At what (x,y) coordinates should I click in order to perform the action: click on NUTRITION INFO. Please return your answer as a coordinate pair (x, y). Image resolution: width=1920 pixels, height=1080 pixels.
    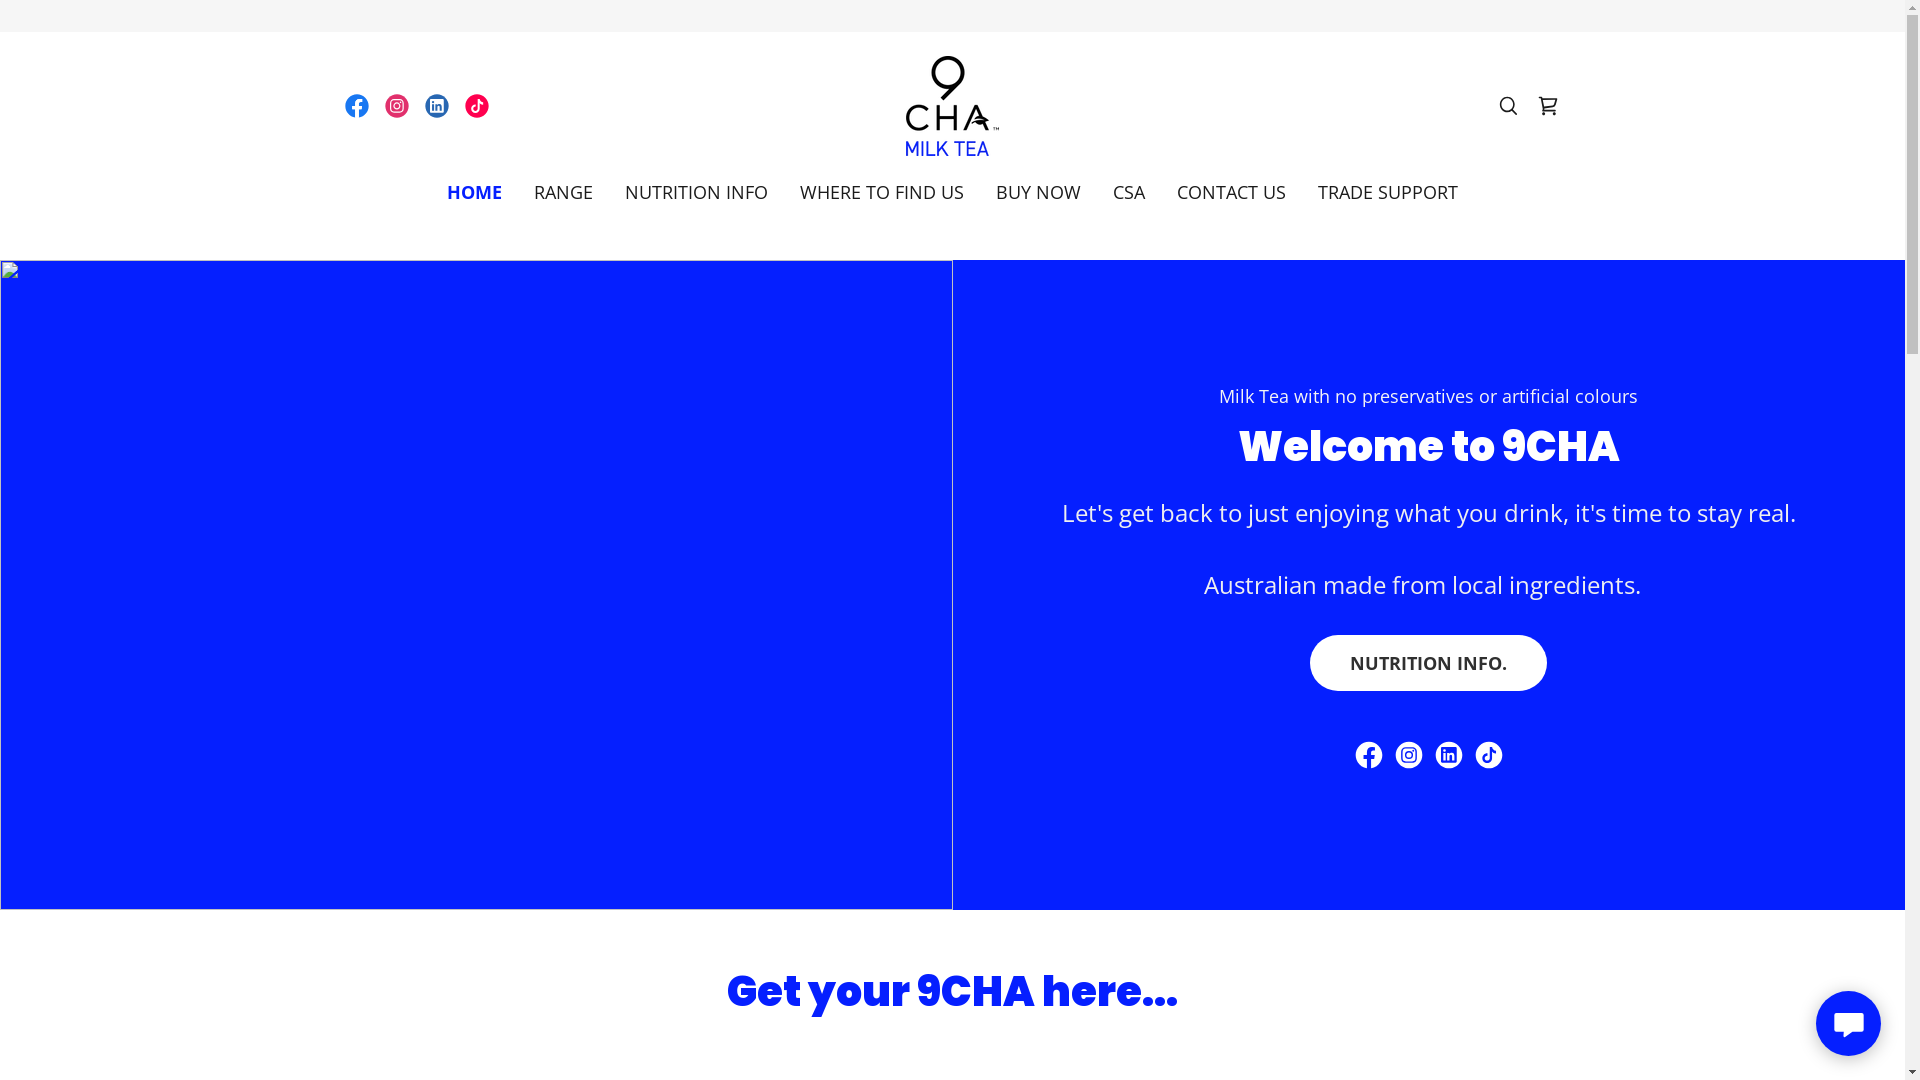
    Looking at the image, I should click on (696, 192).